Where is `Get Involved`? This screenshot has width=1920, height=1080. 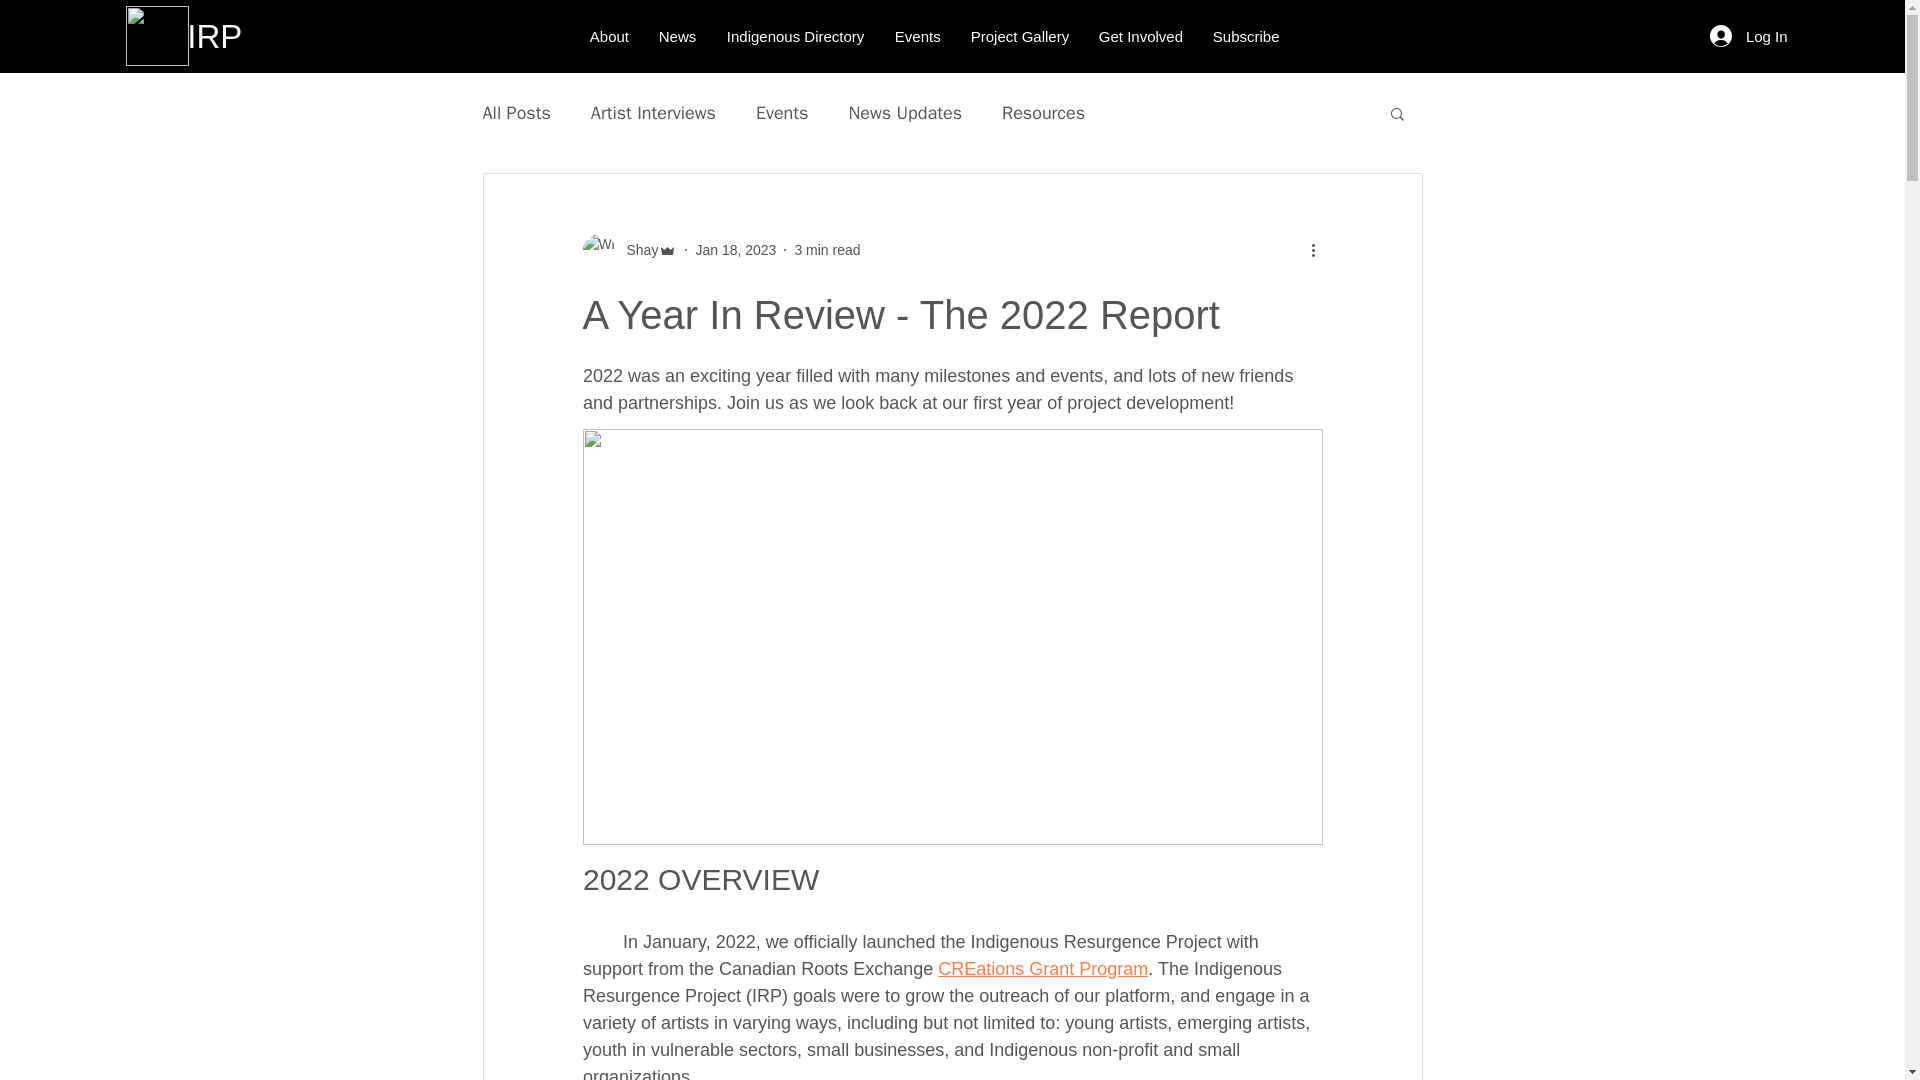 Get Involved is located at coordinates (1141, 37).